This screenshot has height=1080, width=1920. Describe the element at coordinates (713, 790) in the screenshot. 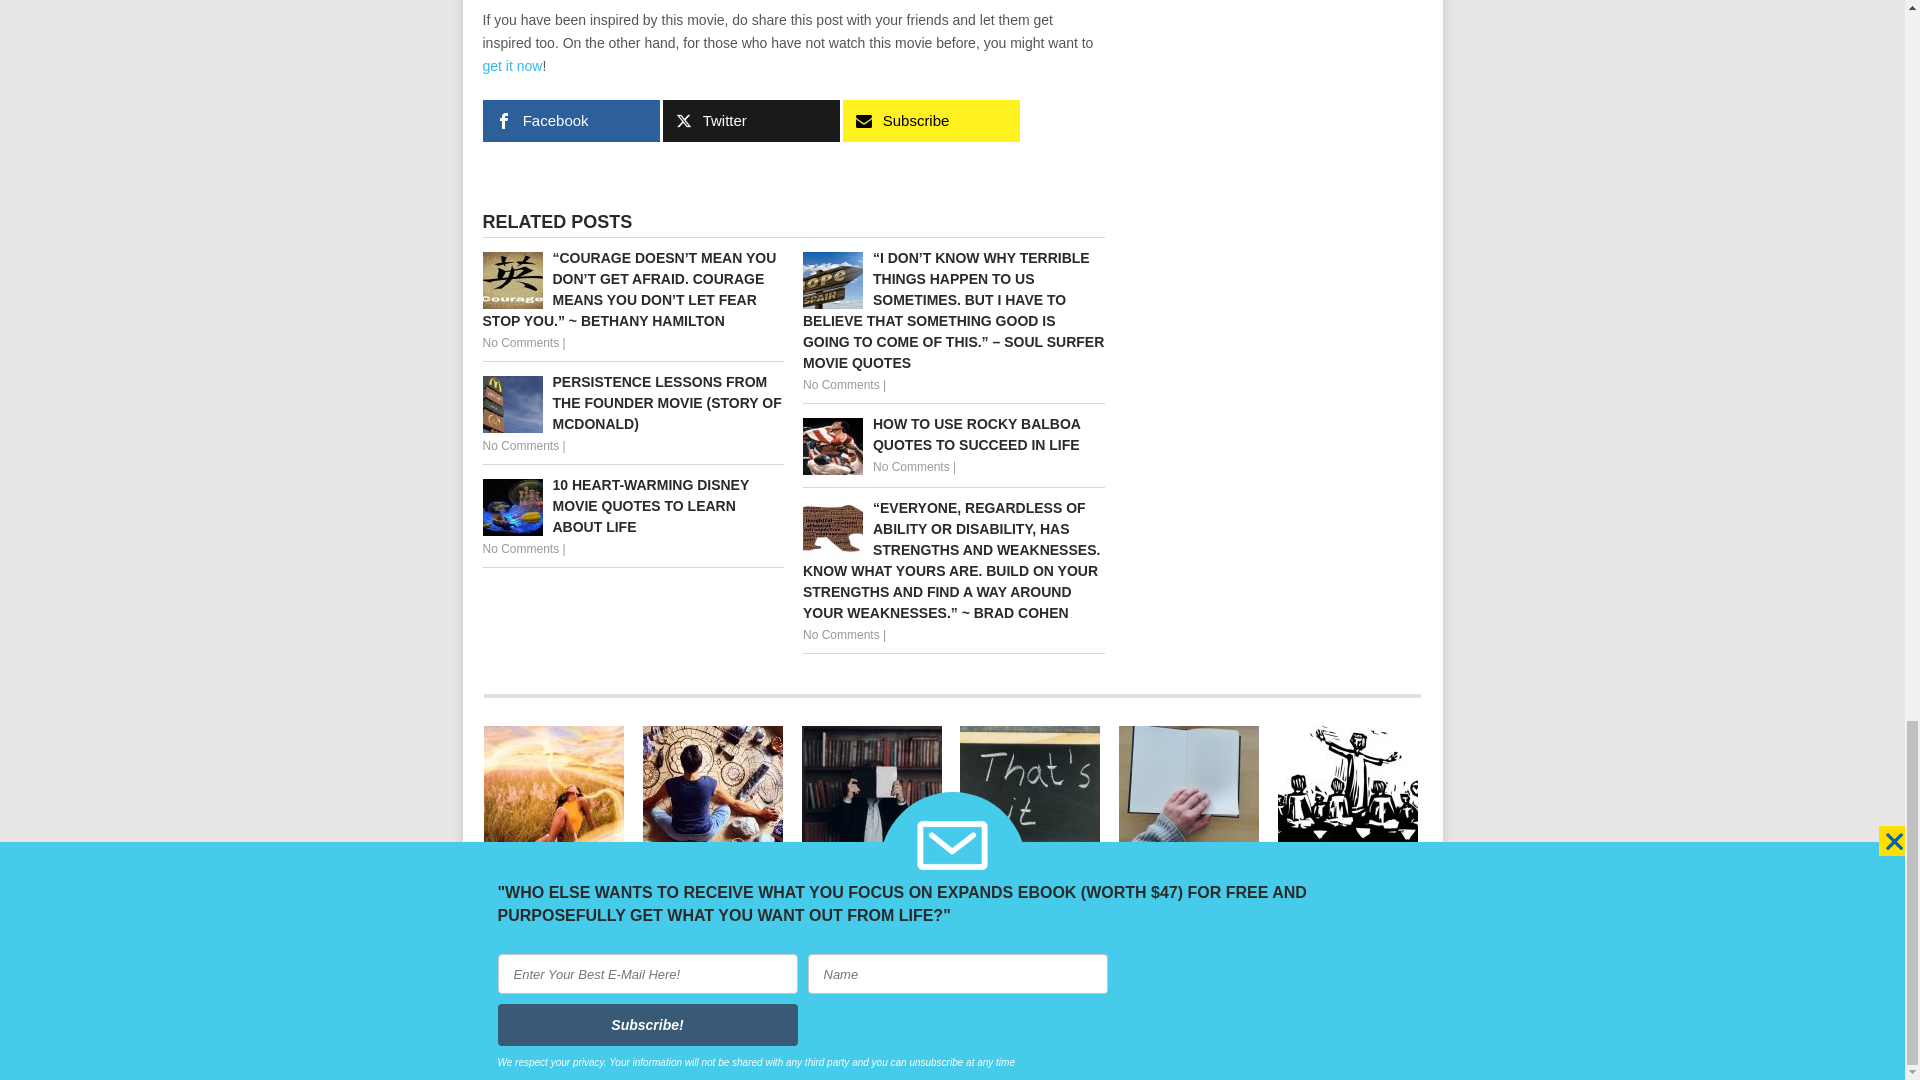

I see `WHY DOES MANIFESTATION NOT WORK FOR ME?` at that location.